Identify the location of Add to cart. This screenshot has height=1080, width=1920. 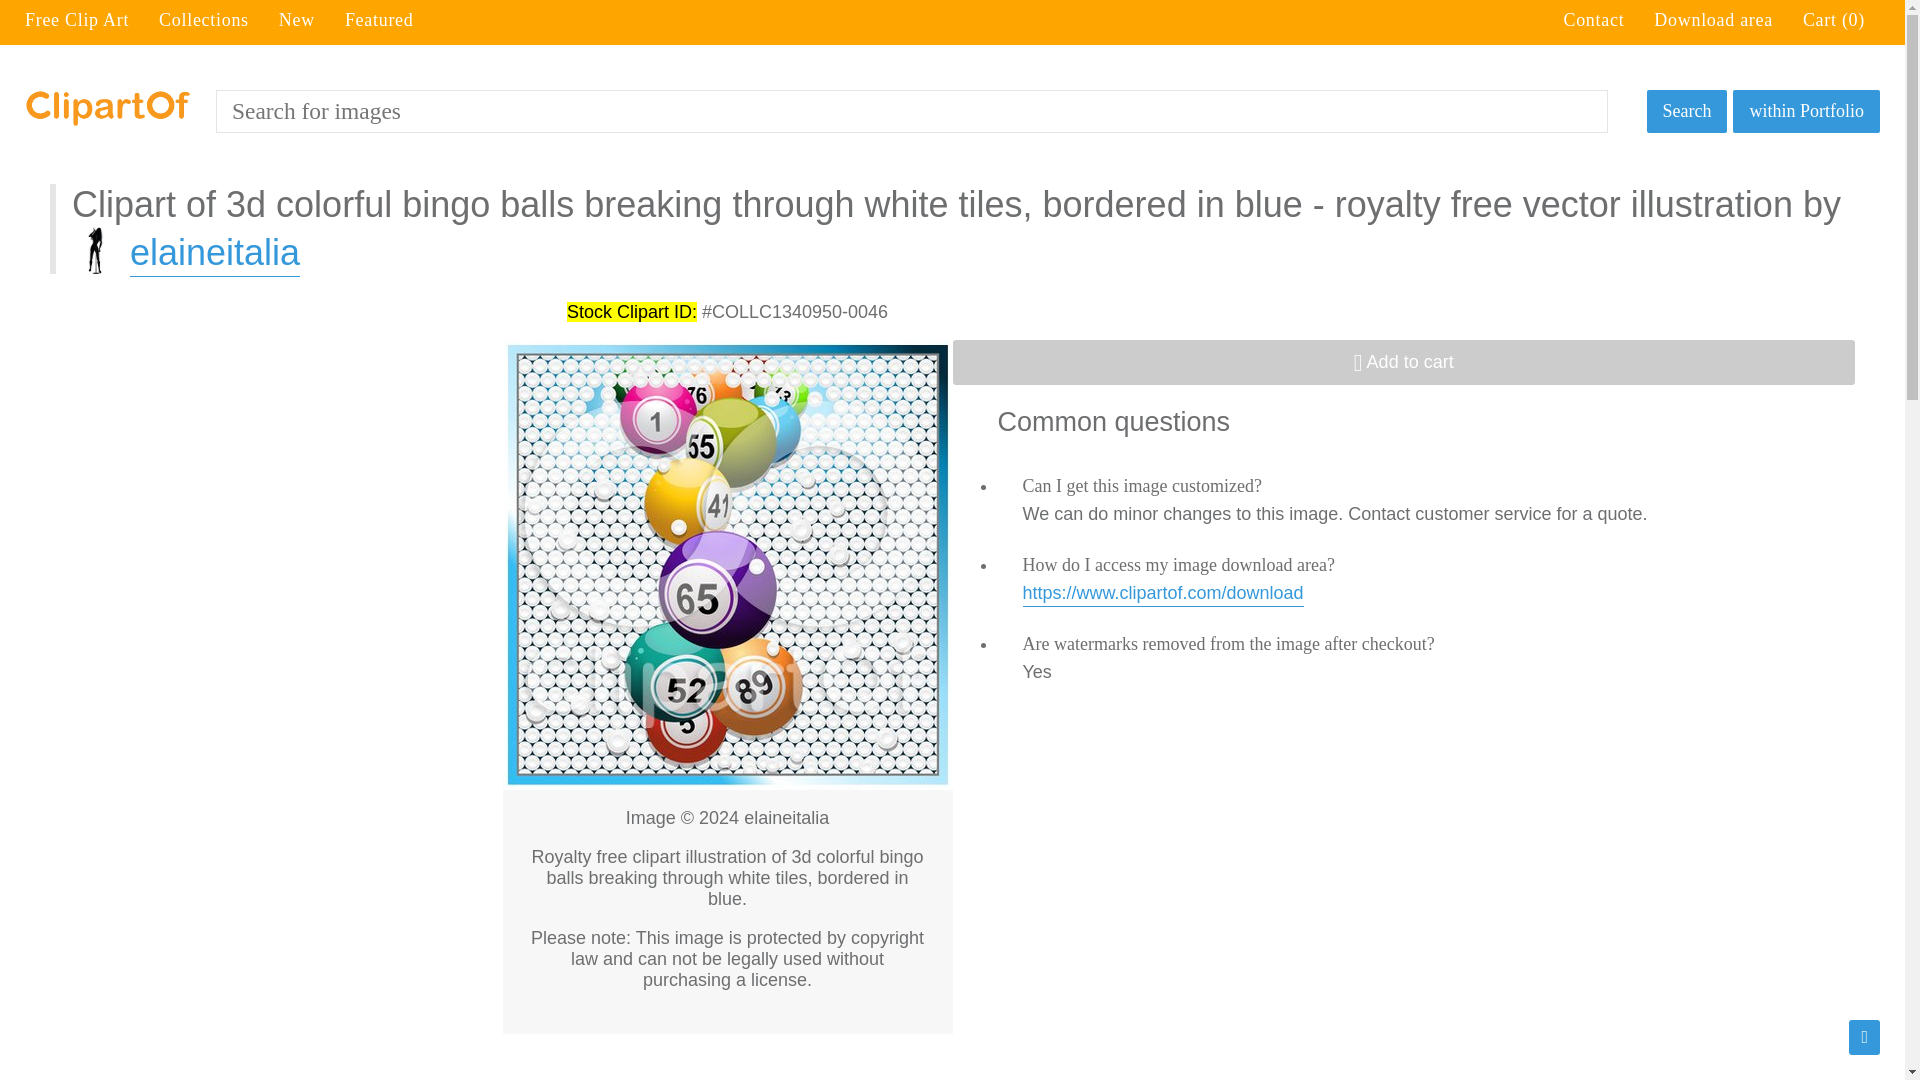
(1403, 362).